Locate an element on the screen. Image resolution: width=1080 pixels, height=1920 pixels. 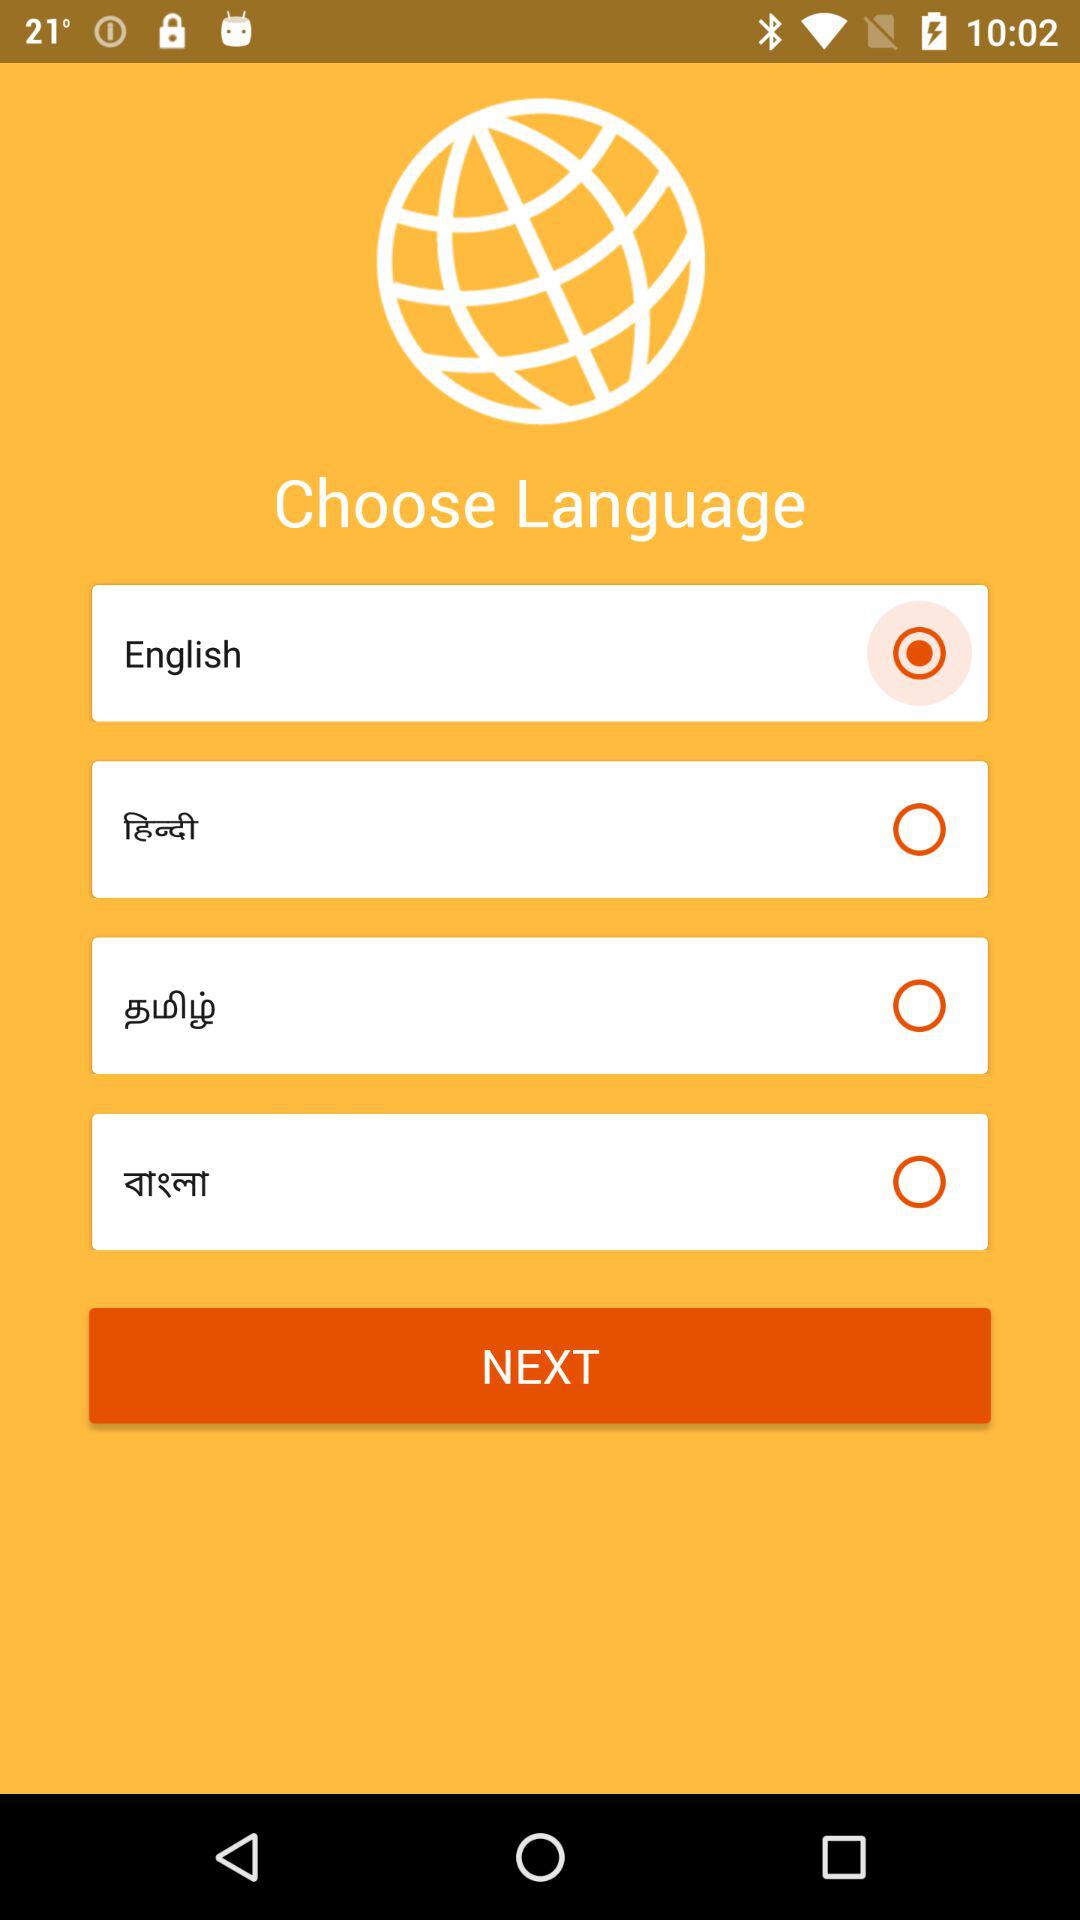
select language is located at coordinates (919, 1182).